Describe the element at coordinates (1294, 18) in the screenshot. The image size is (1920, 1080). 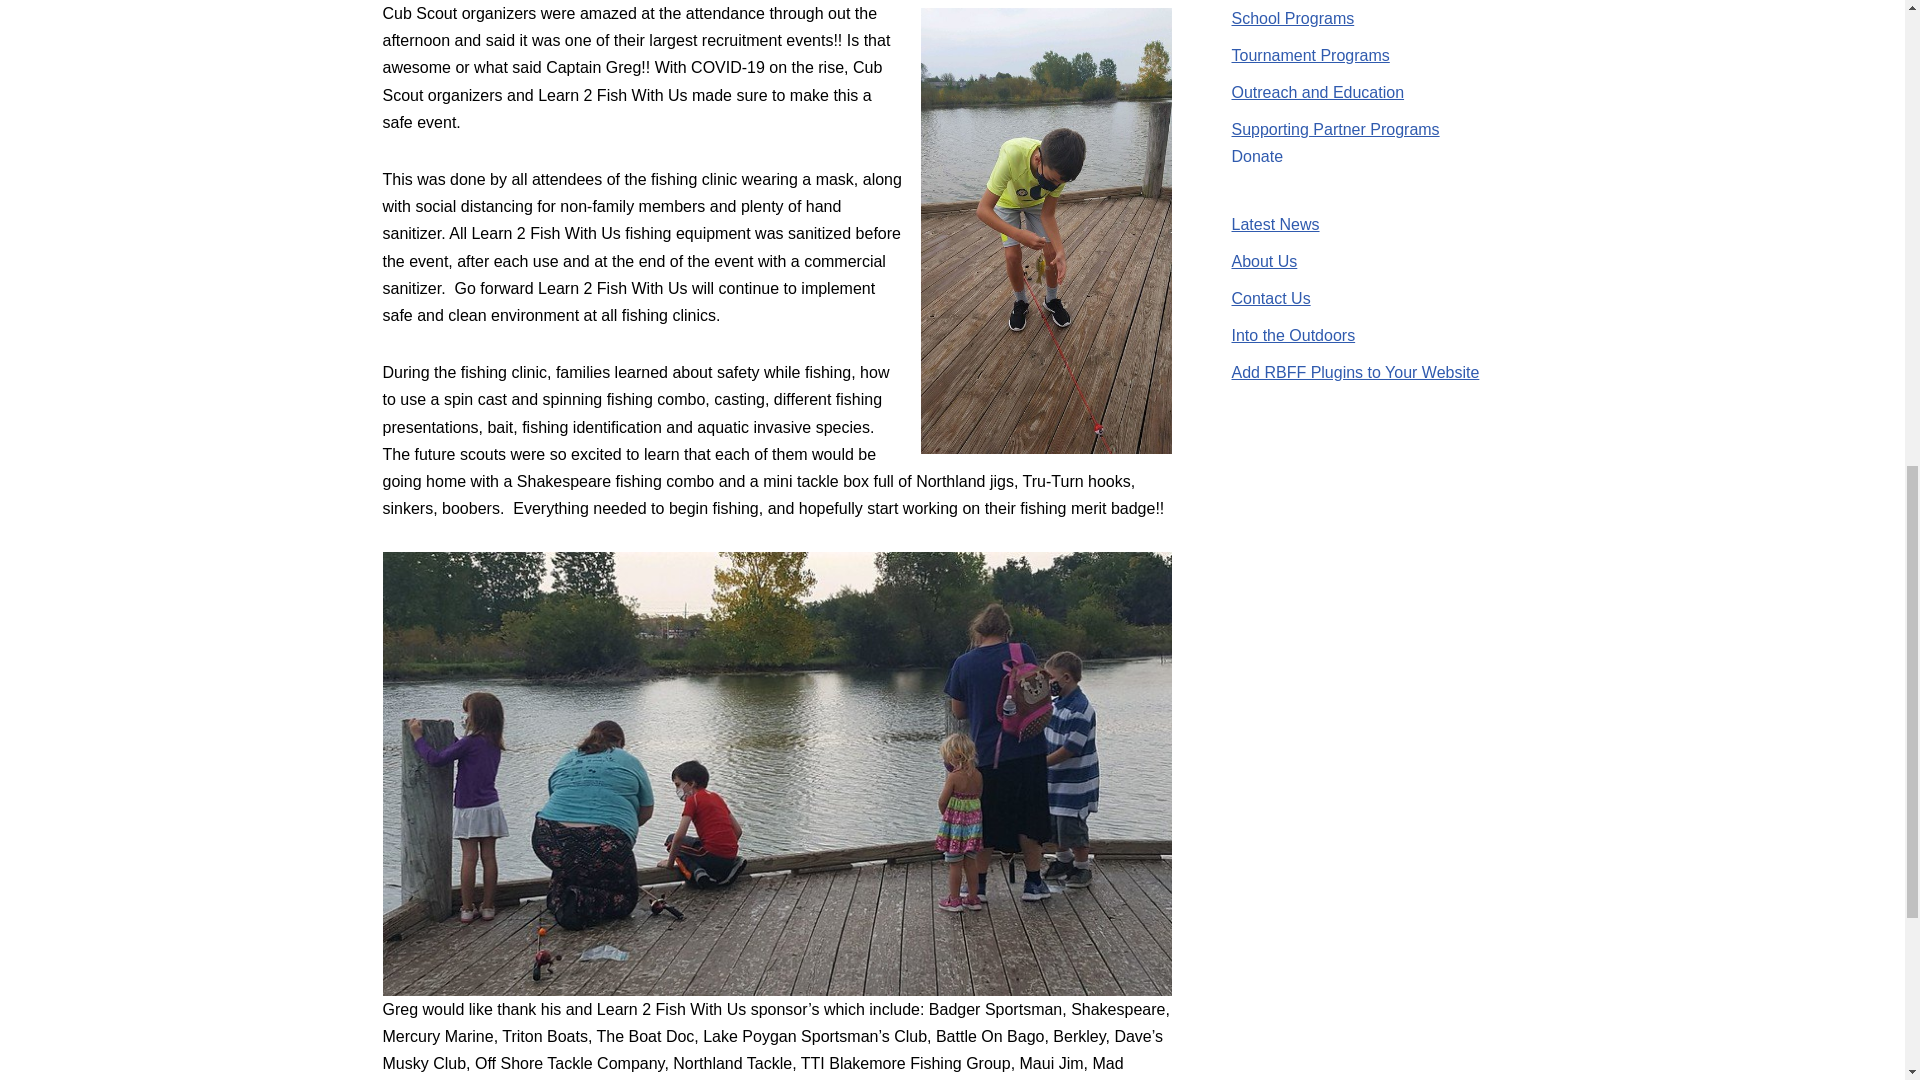
I see `School Programs` at that location.